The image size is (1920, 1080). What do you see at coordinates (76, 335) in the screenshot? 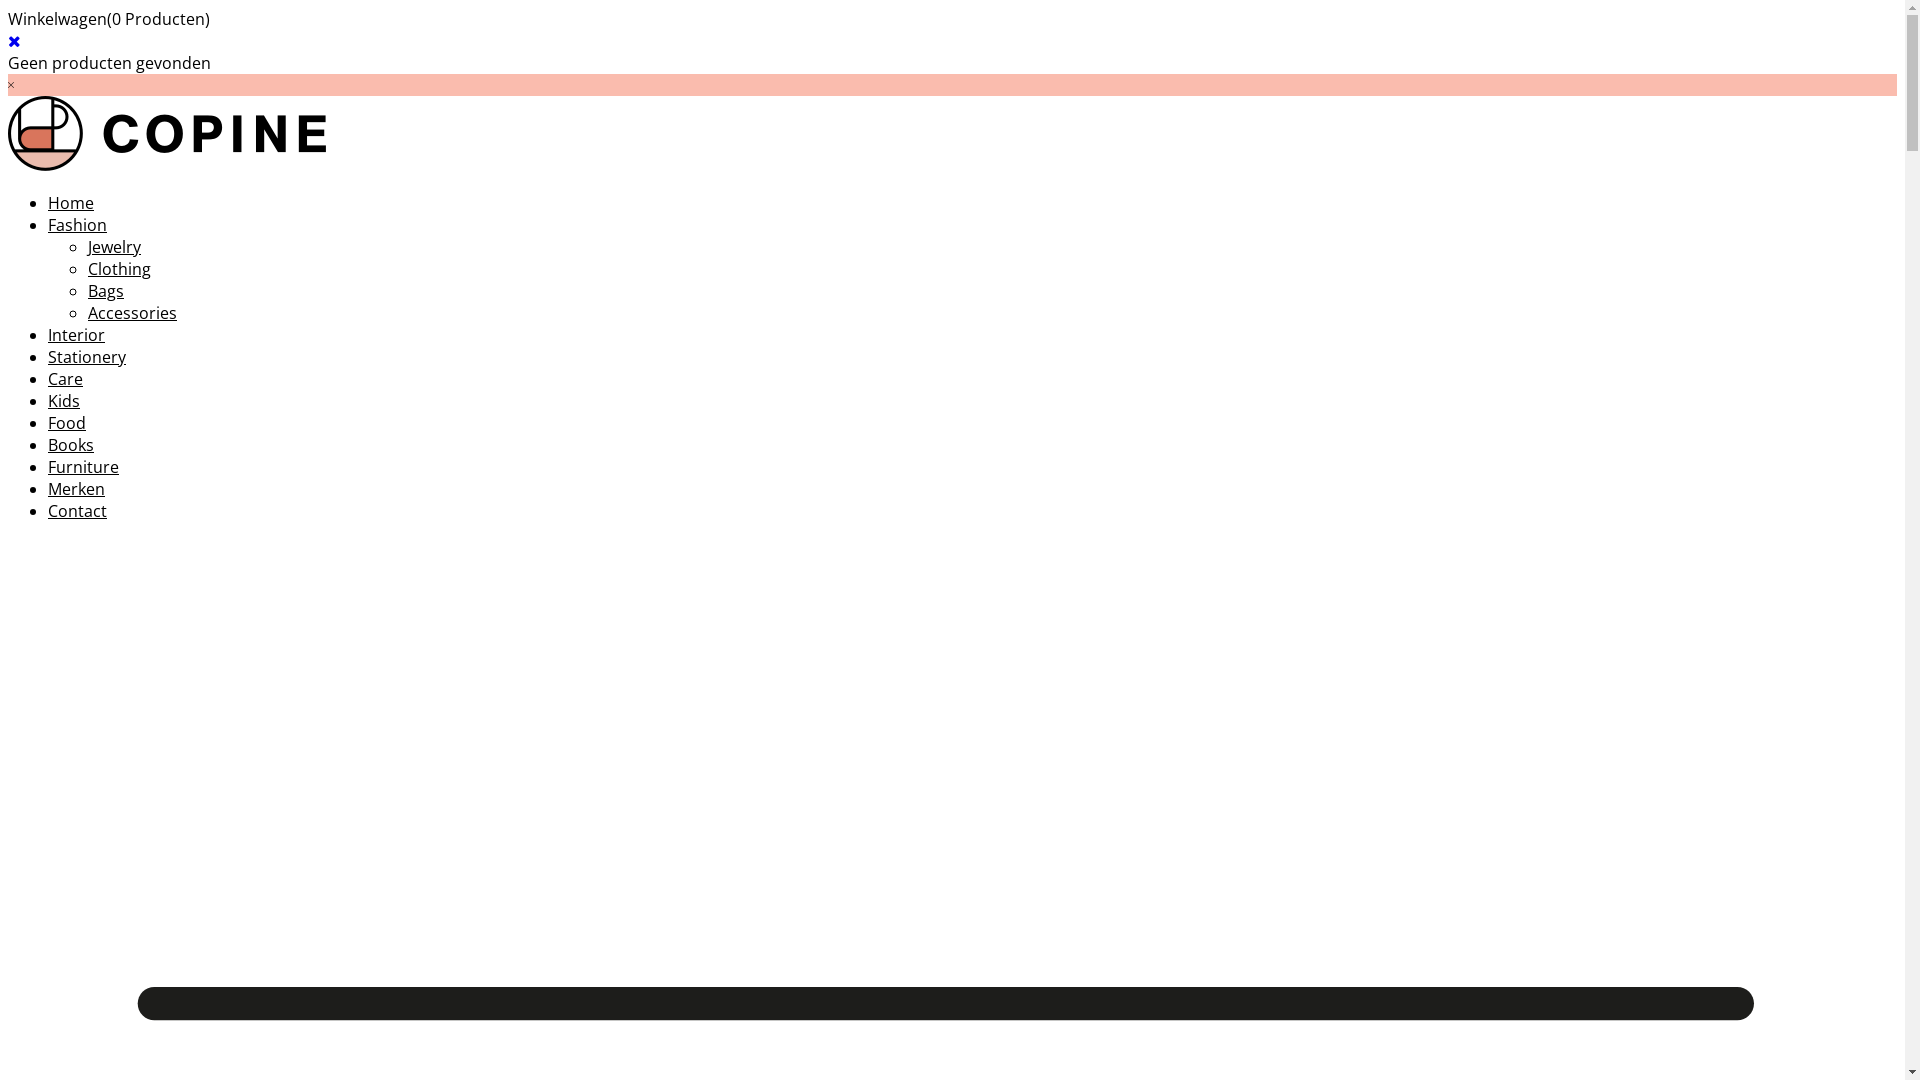
I see `Interior` at bounding box center [76, 335].